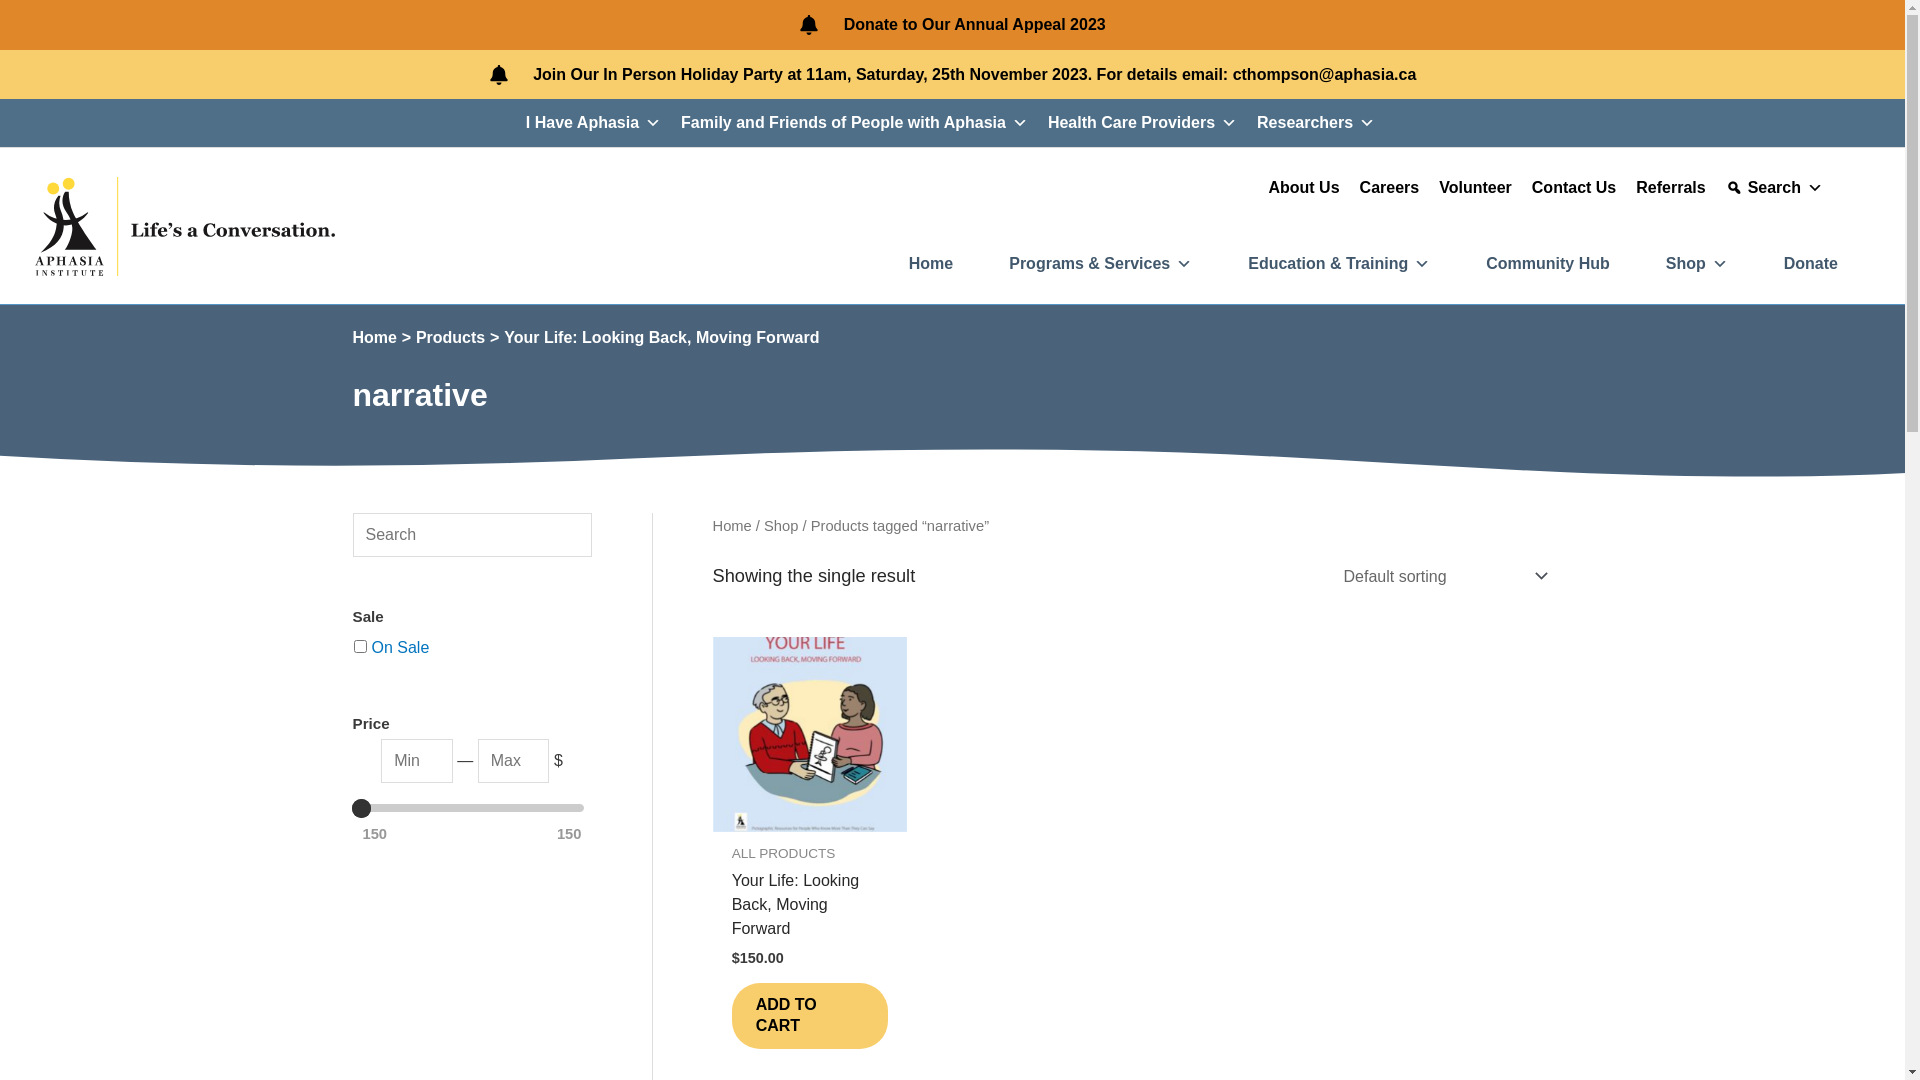 This screenshot has width=1920, height=1080. I want to click on Products, so click(450, 338).